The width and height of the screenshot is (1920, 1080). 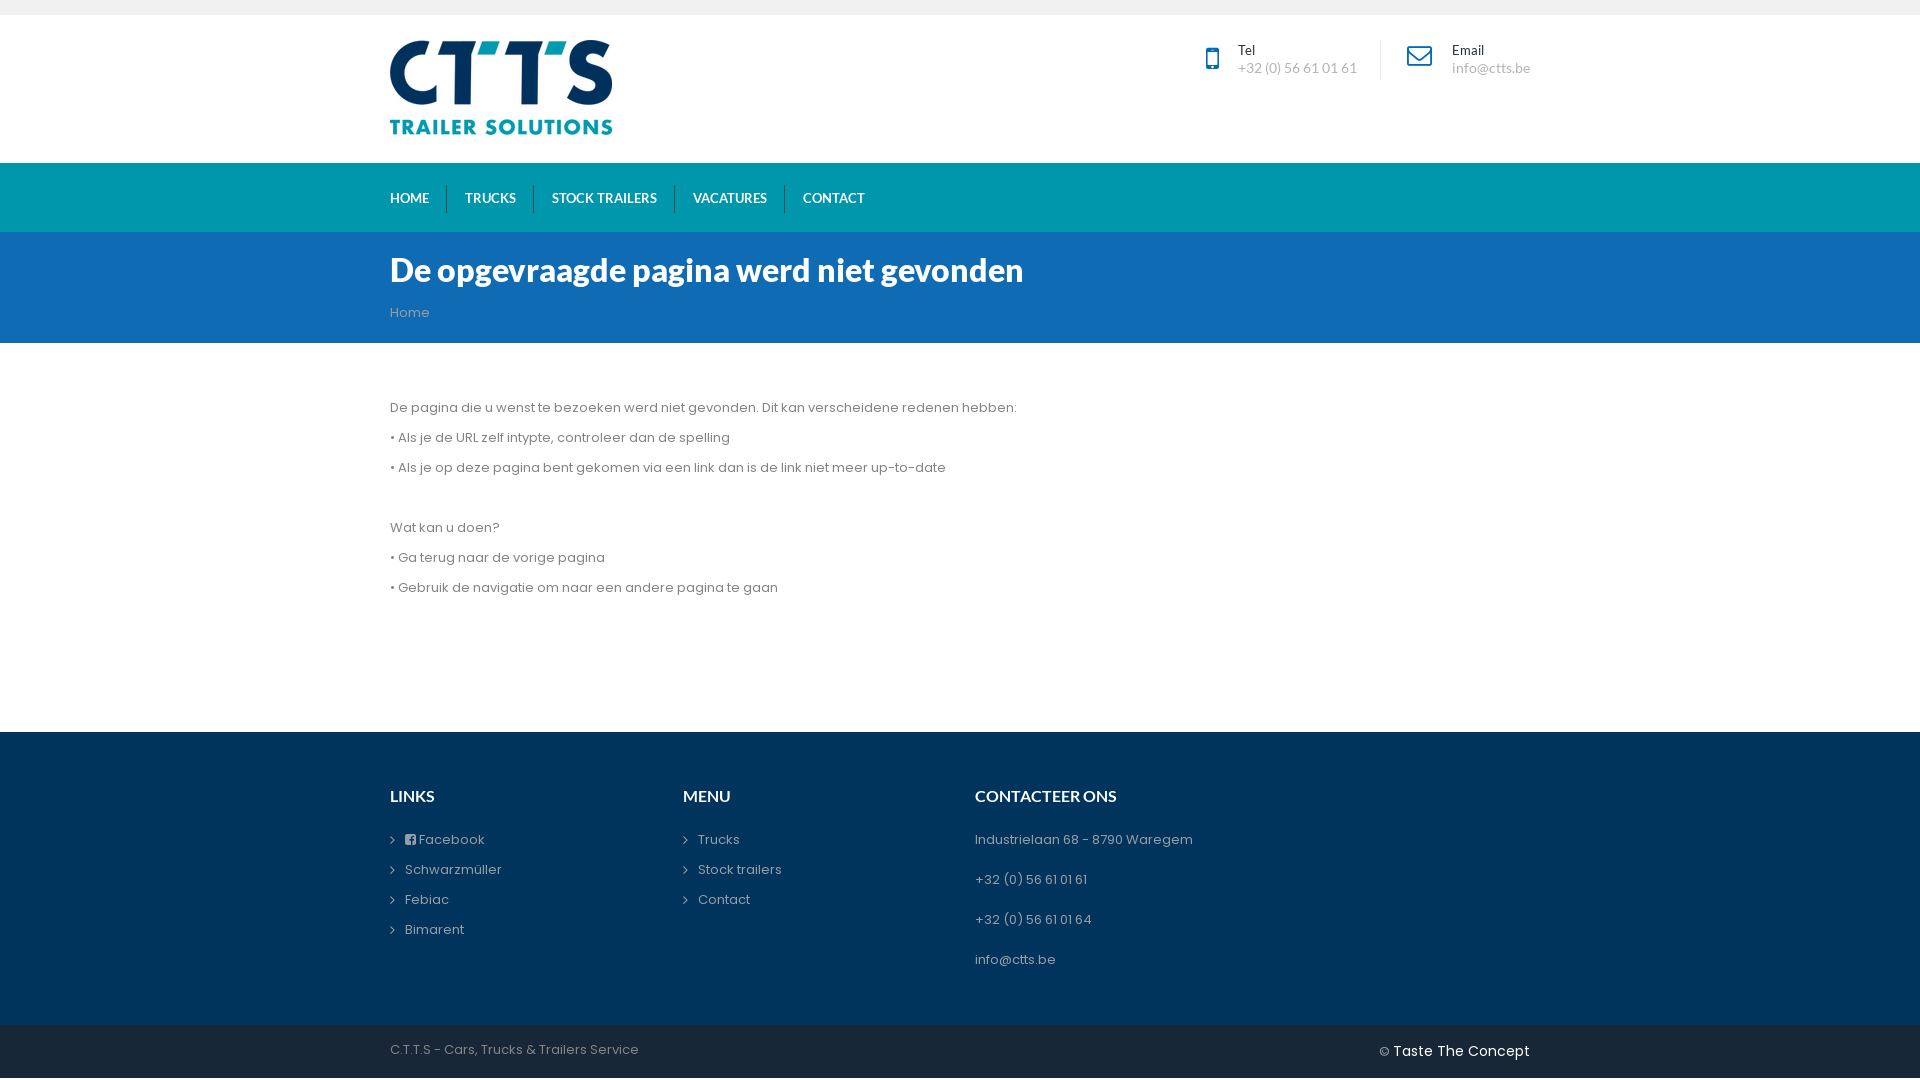 I want to click on Contact, so click(x=724, y=900).